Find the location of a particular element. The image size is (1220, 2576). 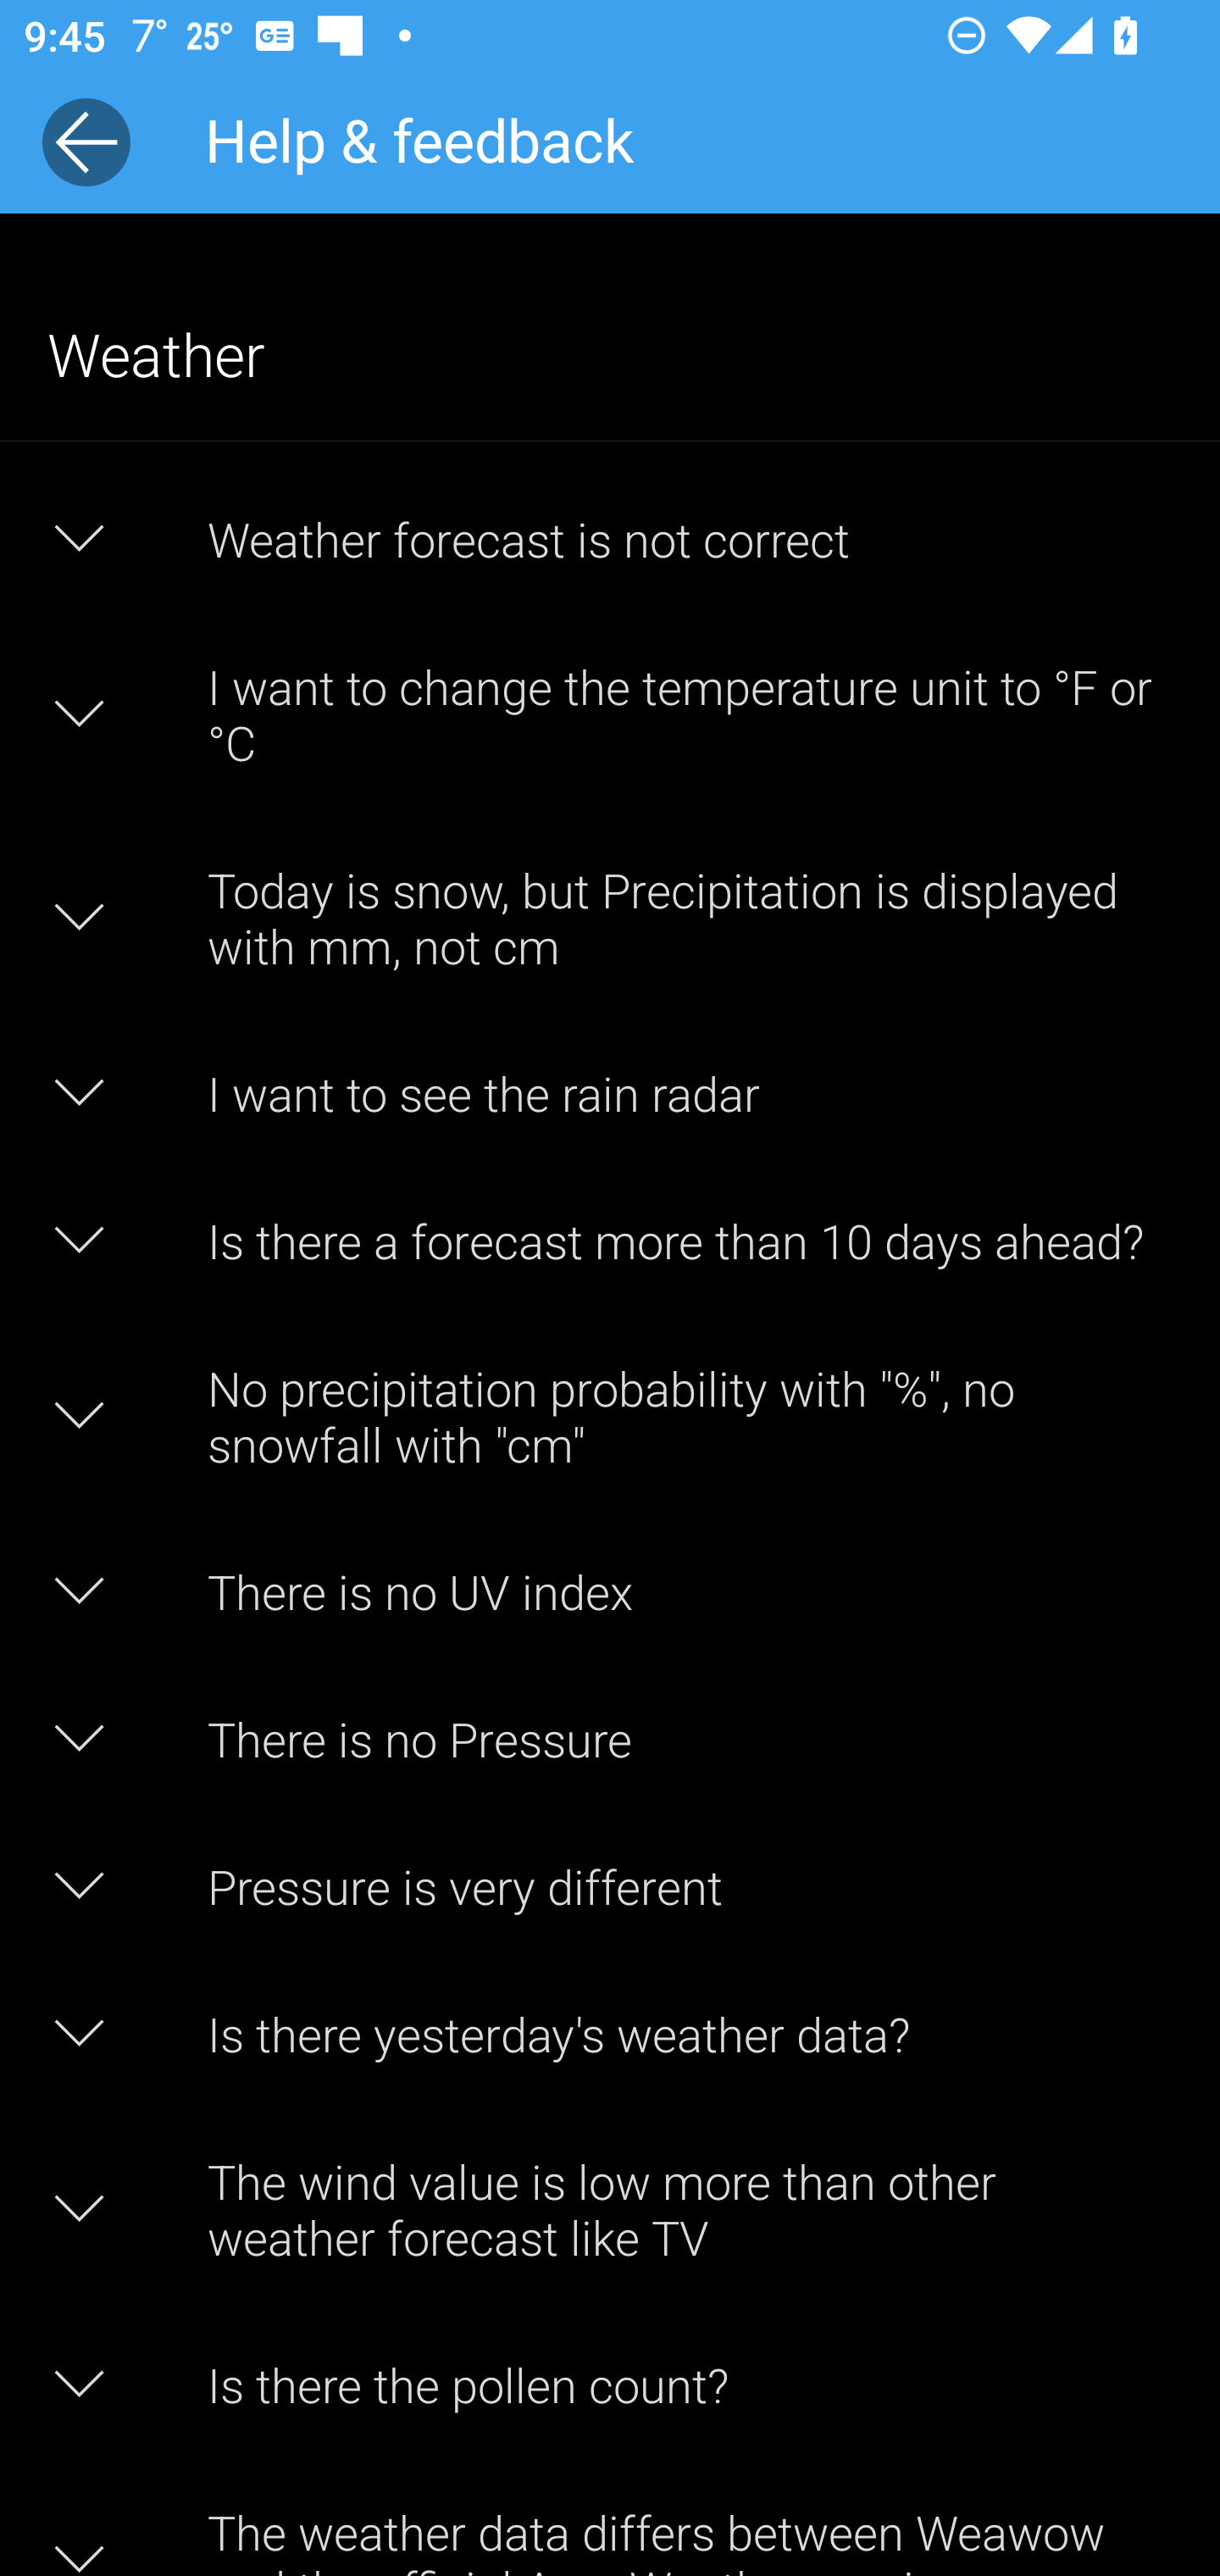

Is there the pollen count?  is located at coordinates (610, 2384).